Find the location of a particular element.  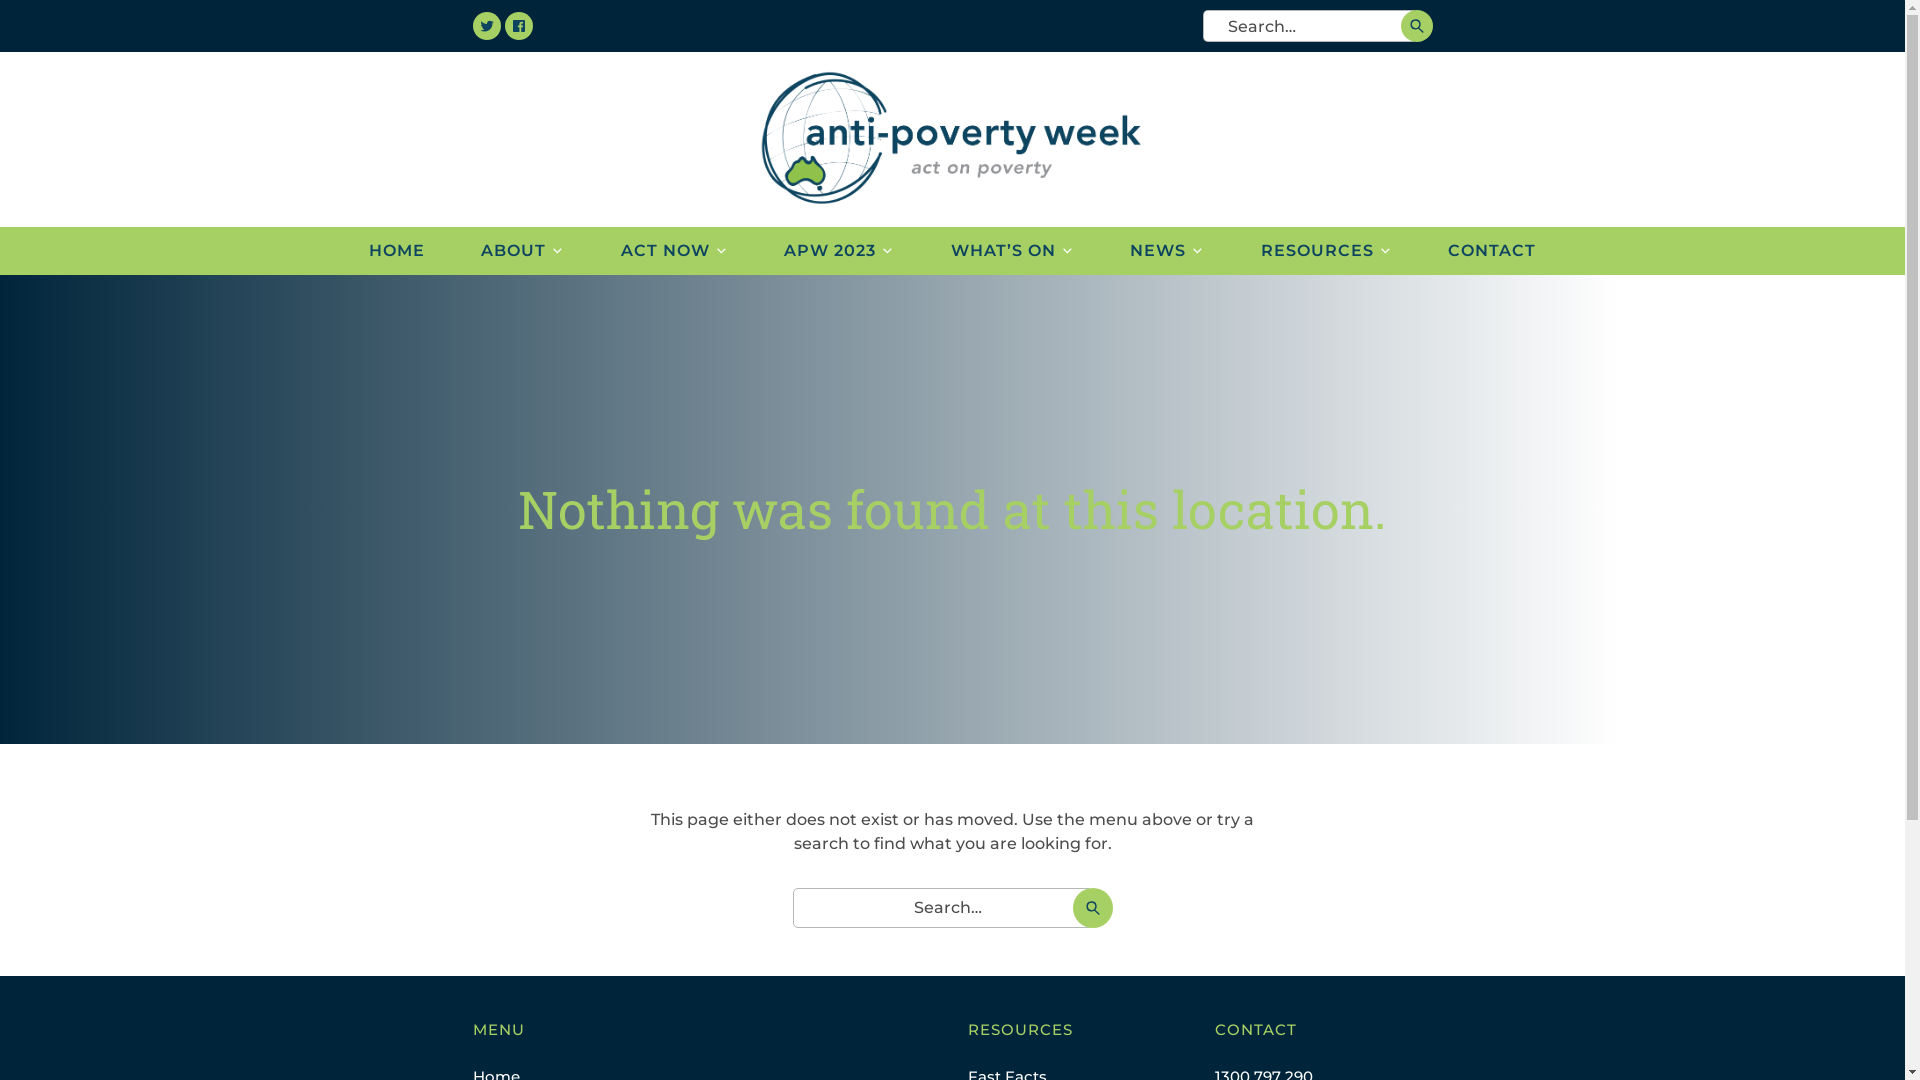

RESOURCES is located at coordinates (1326, 251).